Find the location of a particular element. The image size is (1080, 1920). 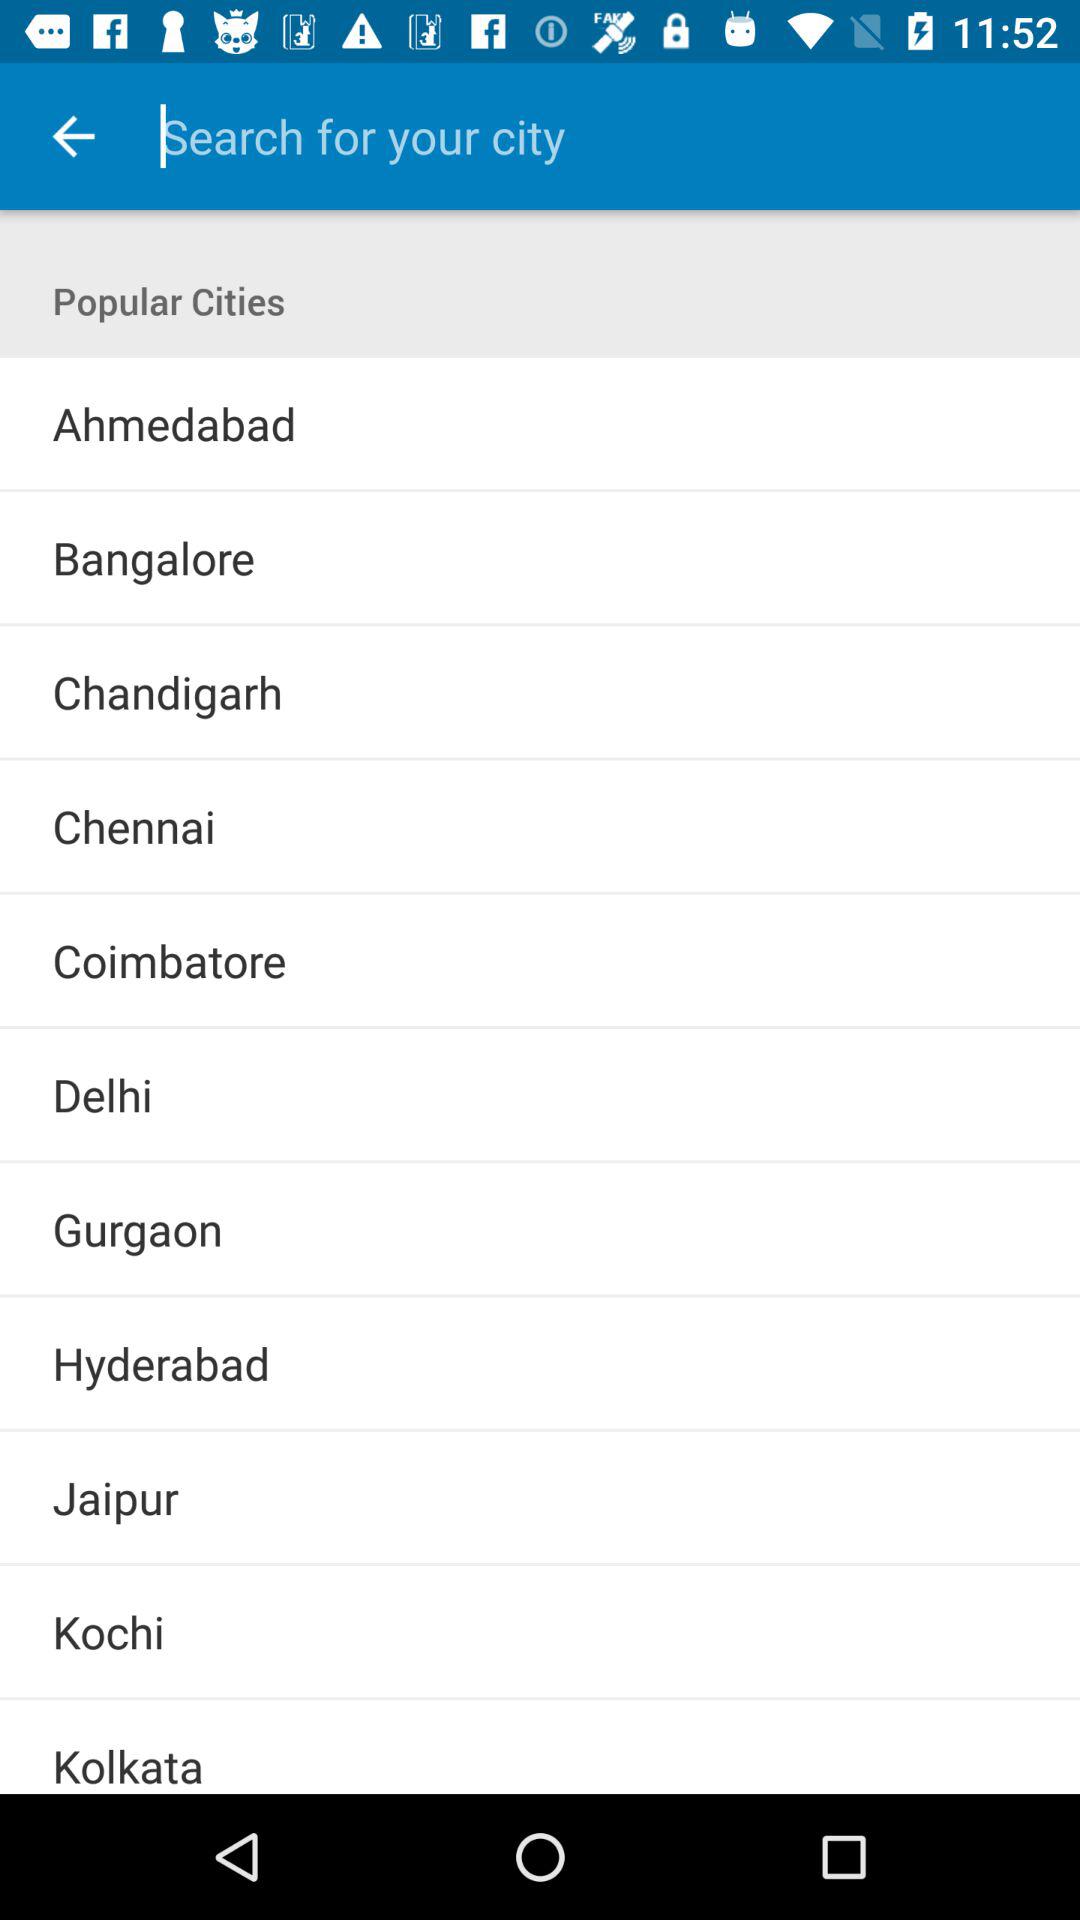

click bangalore icon is located at coordinates (153, 558).